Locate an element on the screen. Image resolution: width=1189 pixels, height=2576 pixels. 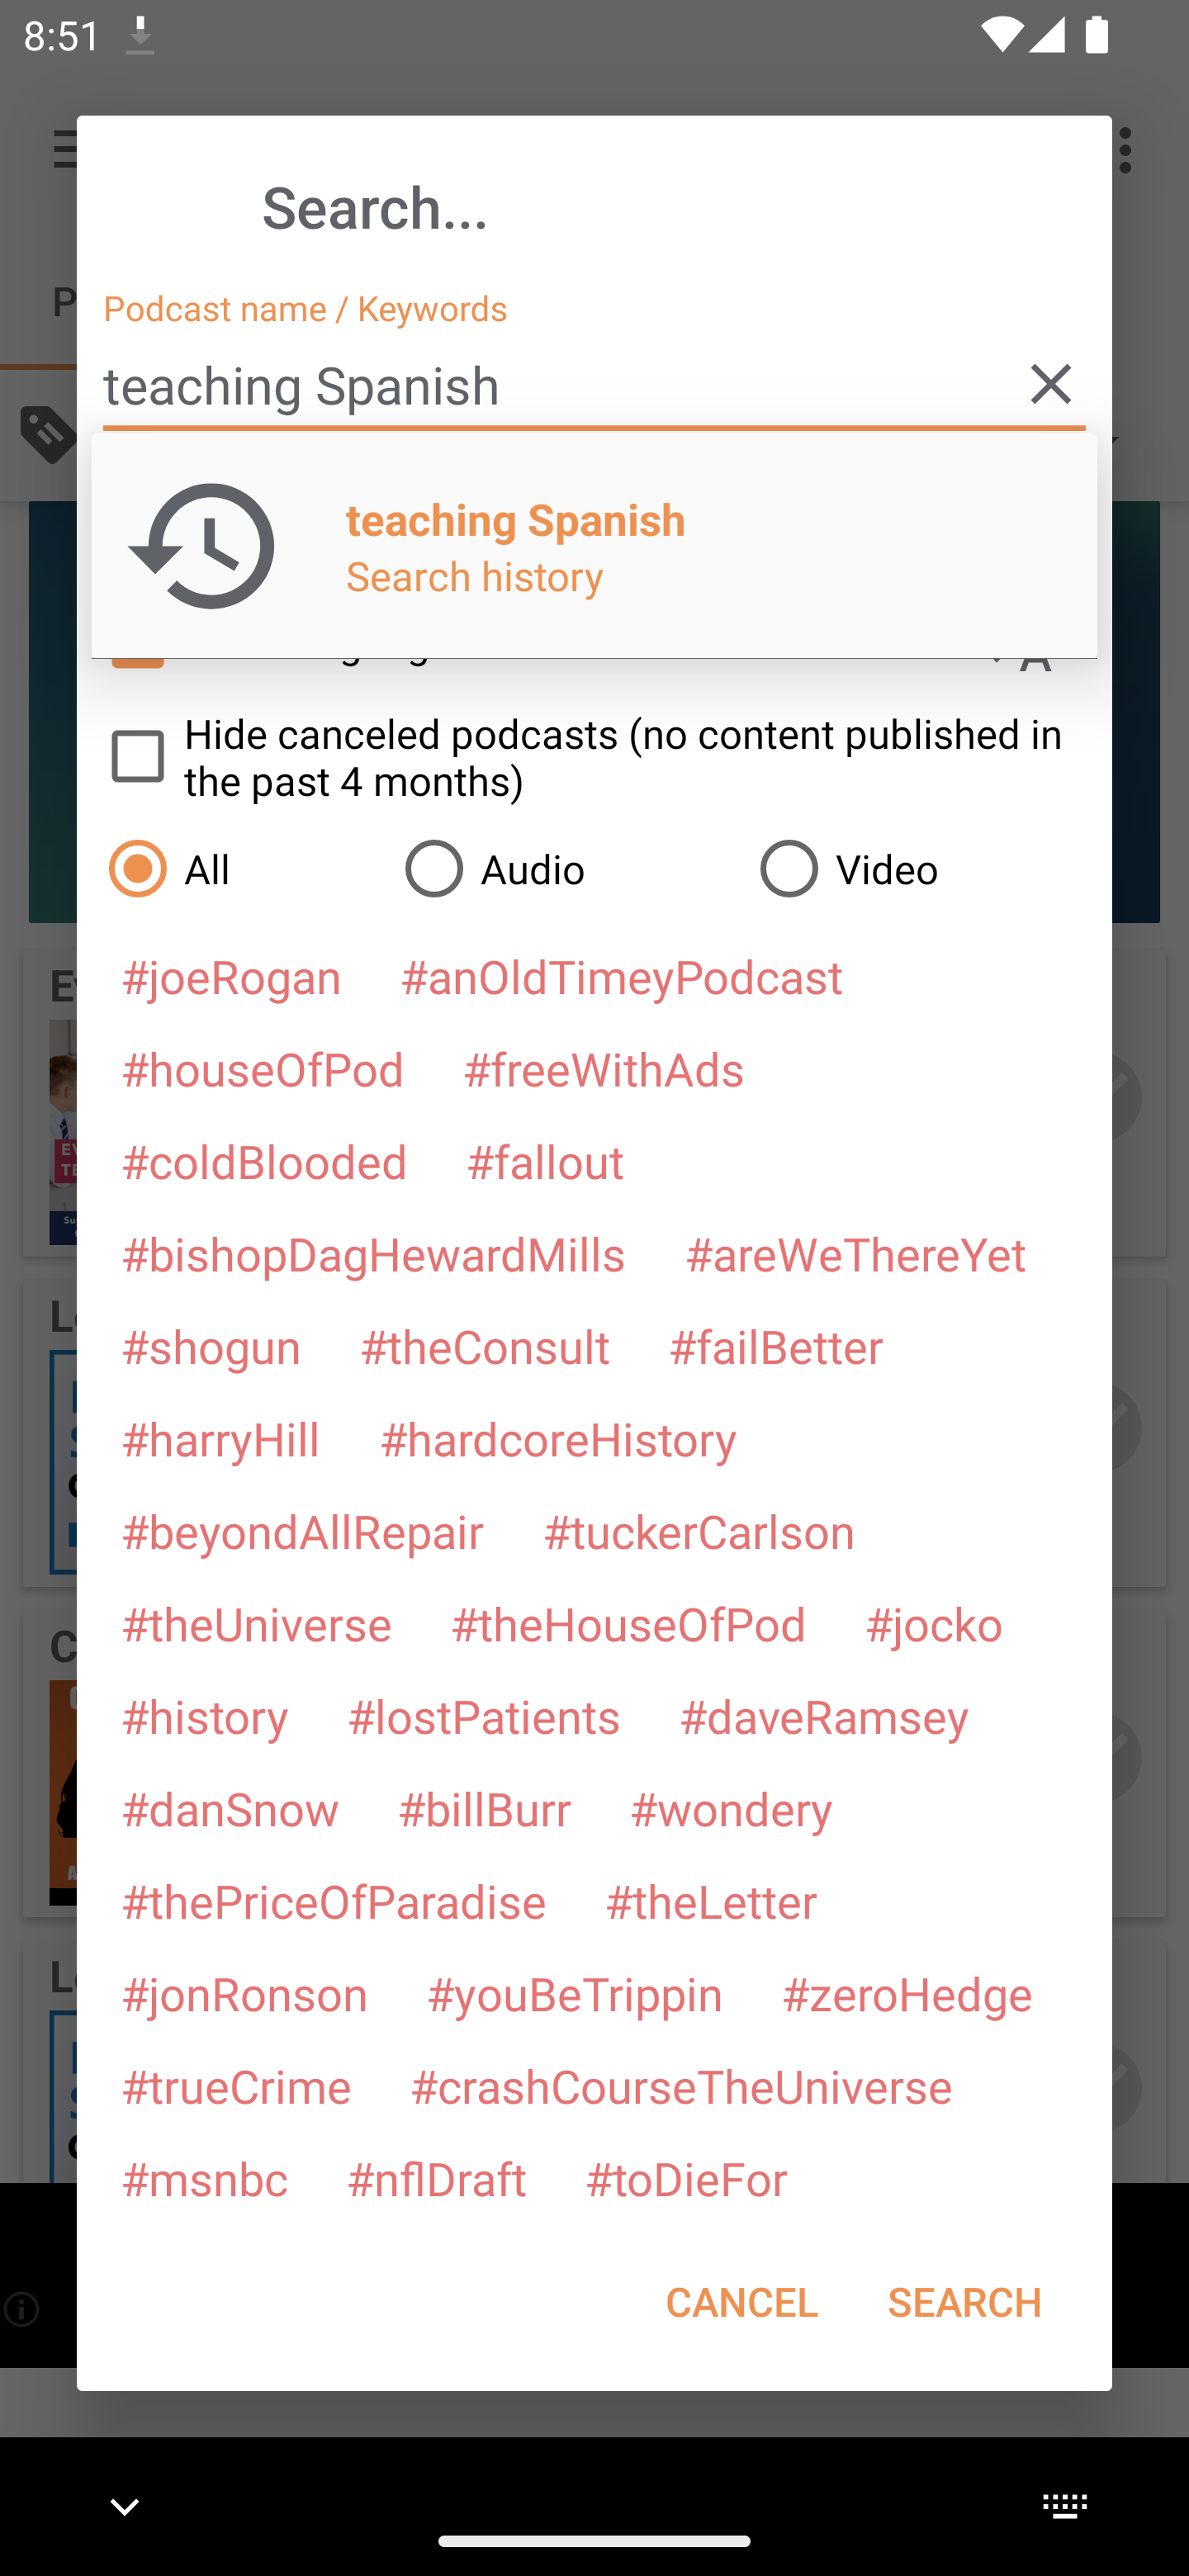
#jocko is located at coordinates (933, 1623).